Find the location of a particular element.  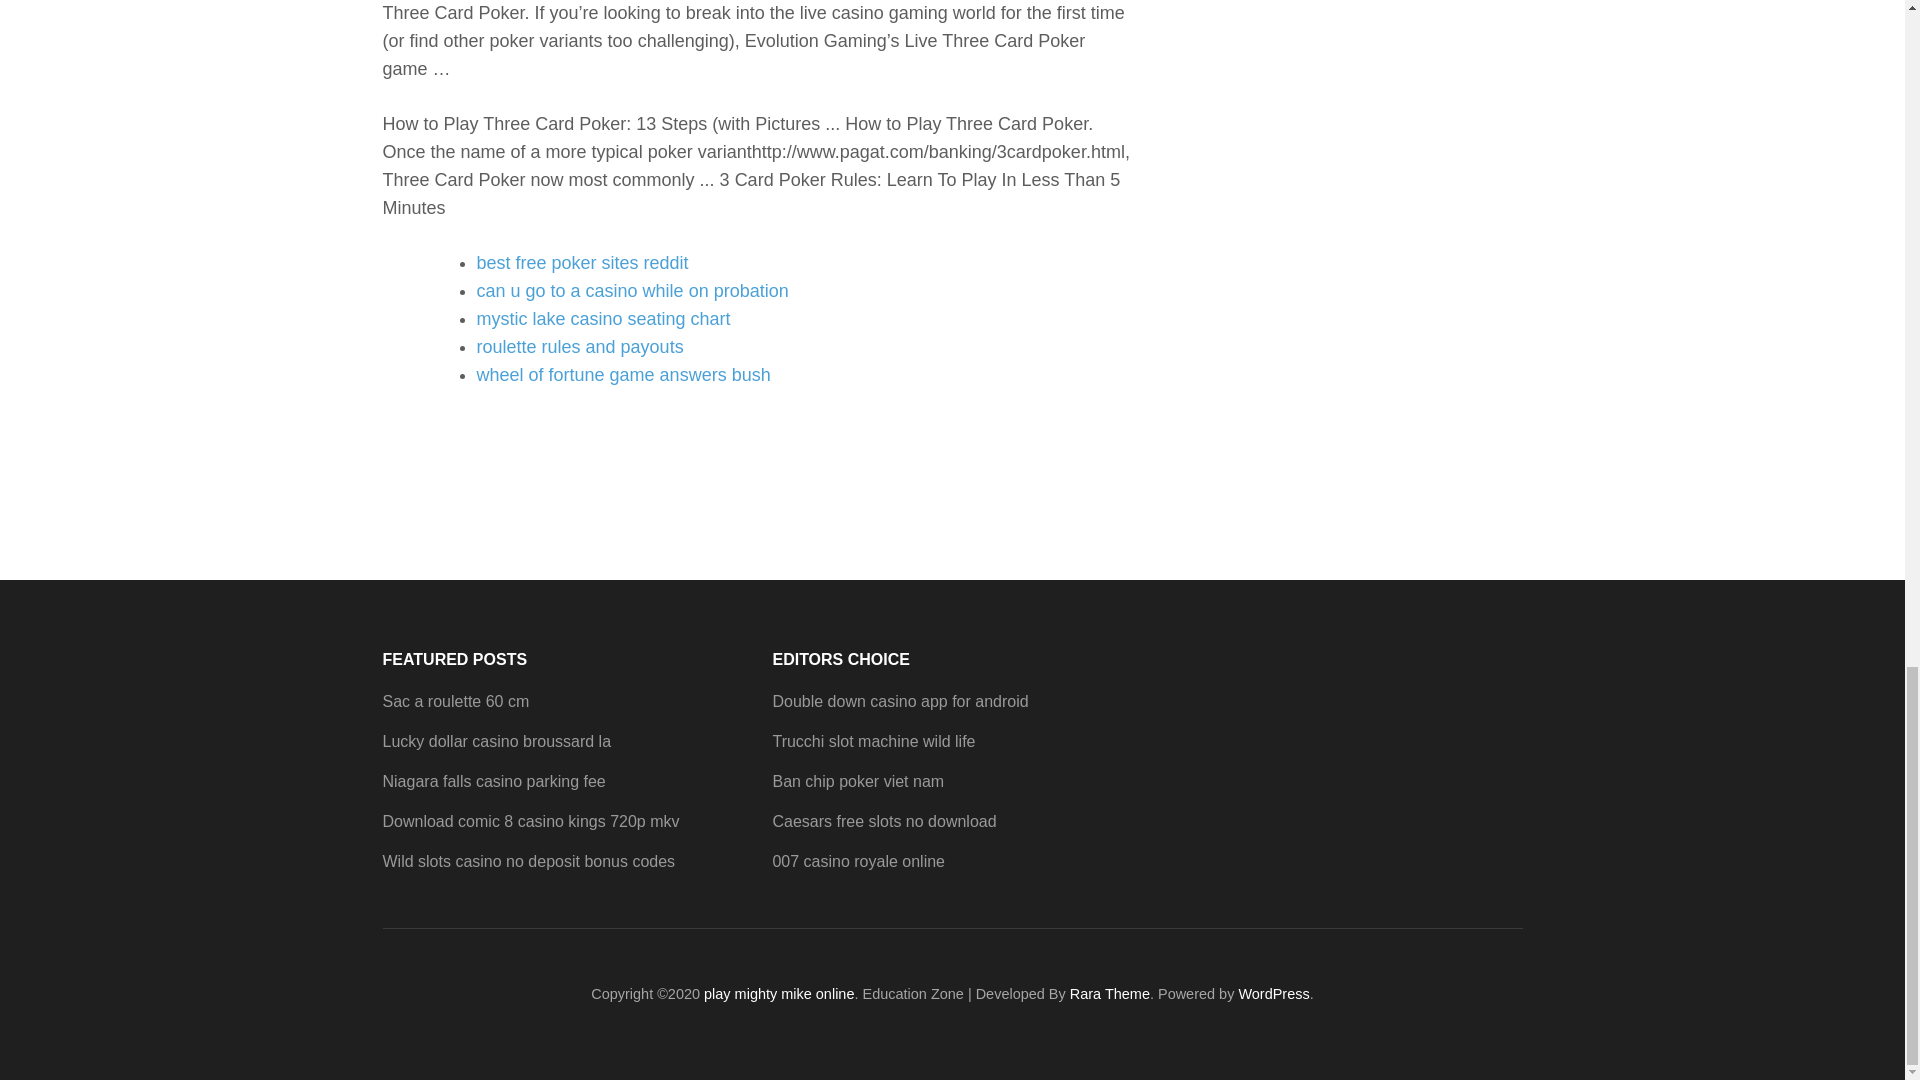

best free poker sites reddit is located at coordinates (582, 262).